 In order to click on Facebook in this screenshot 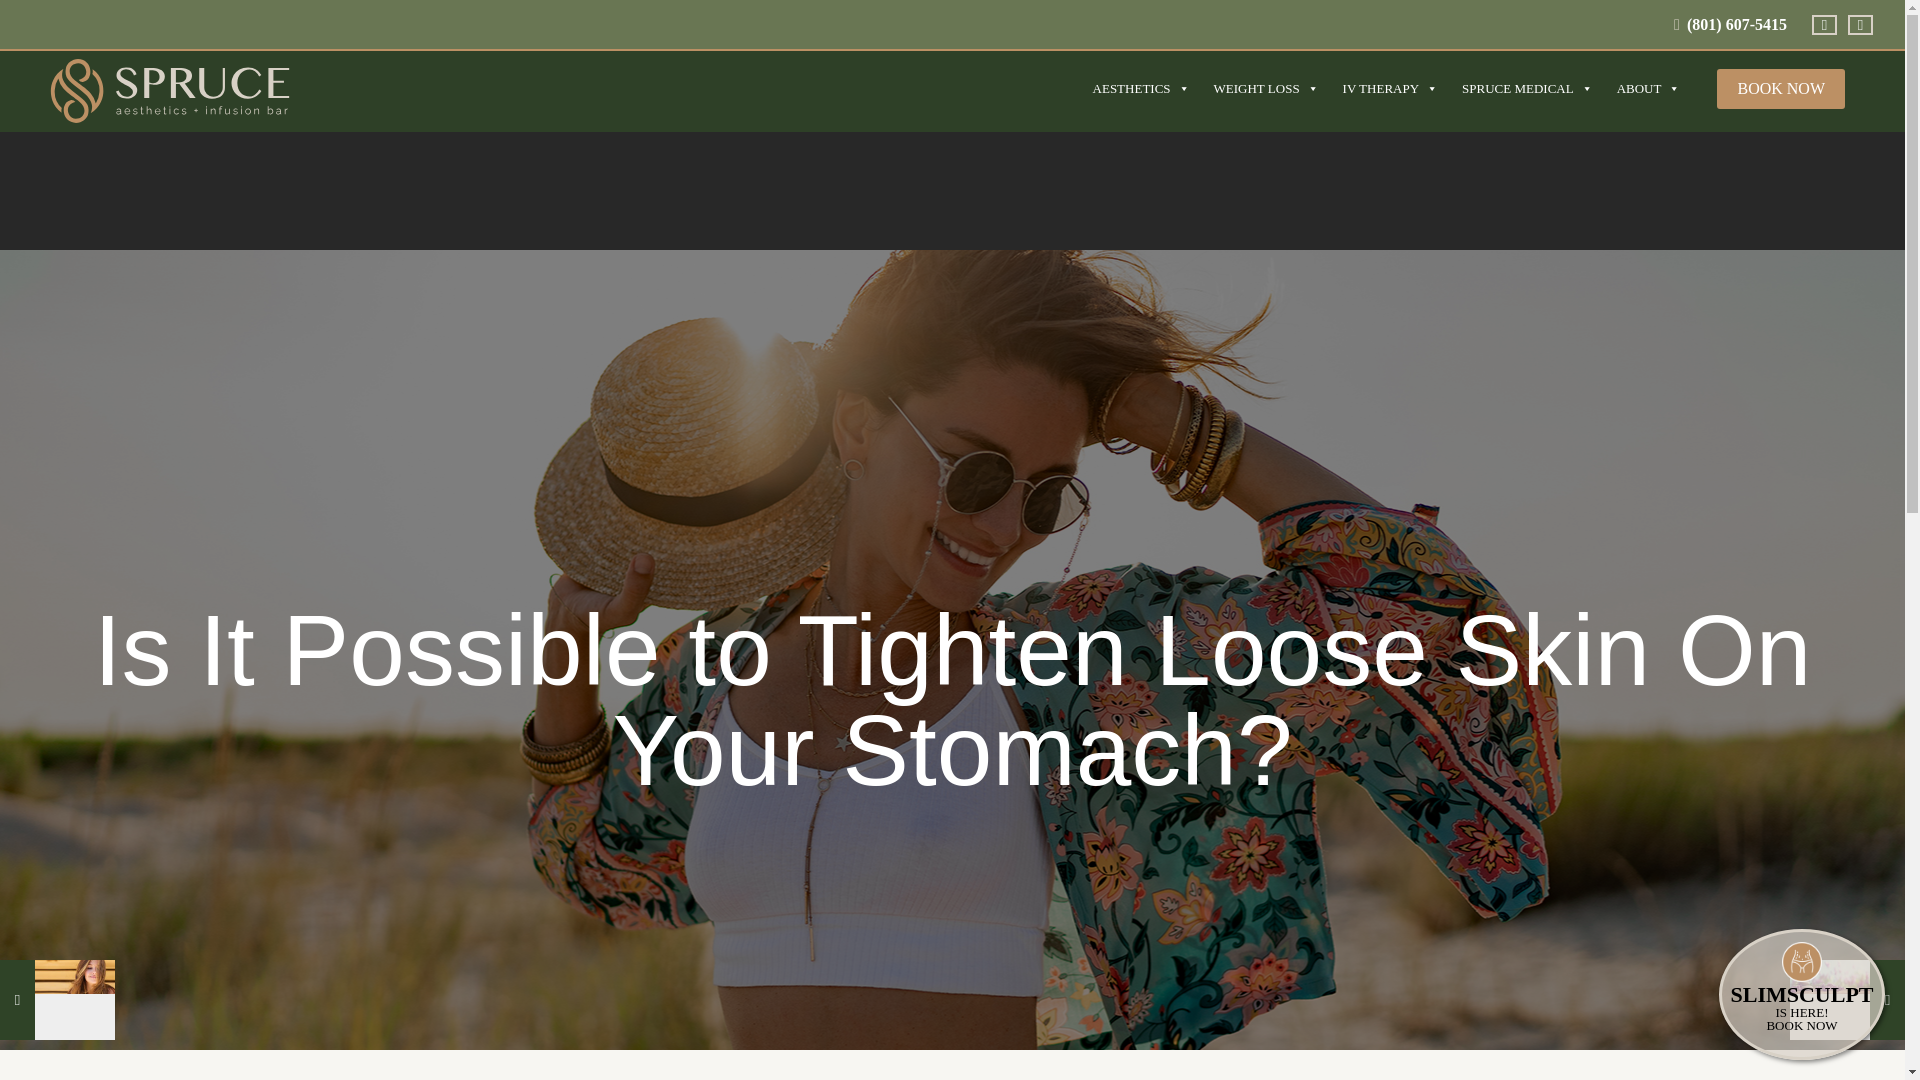, I will do `click(1822, 25)`.